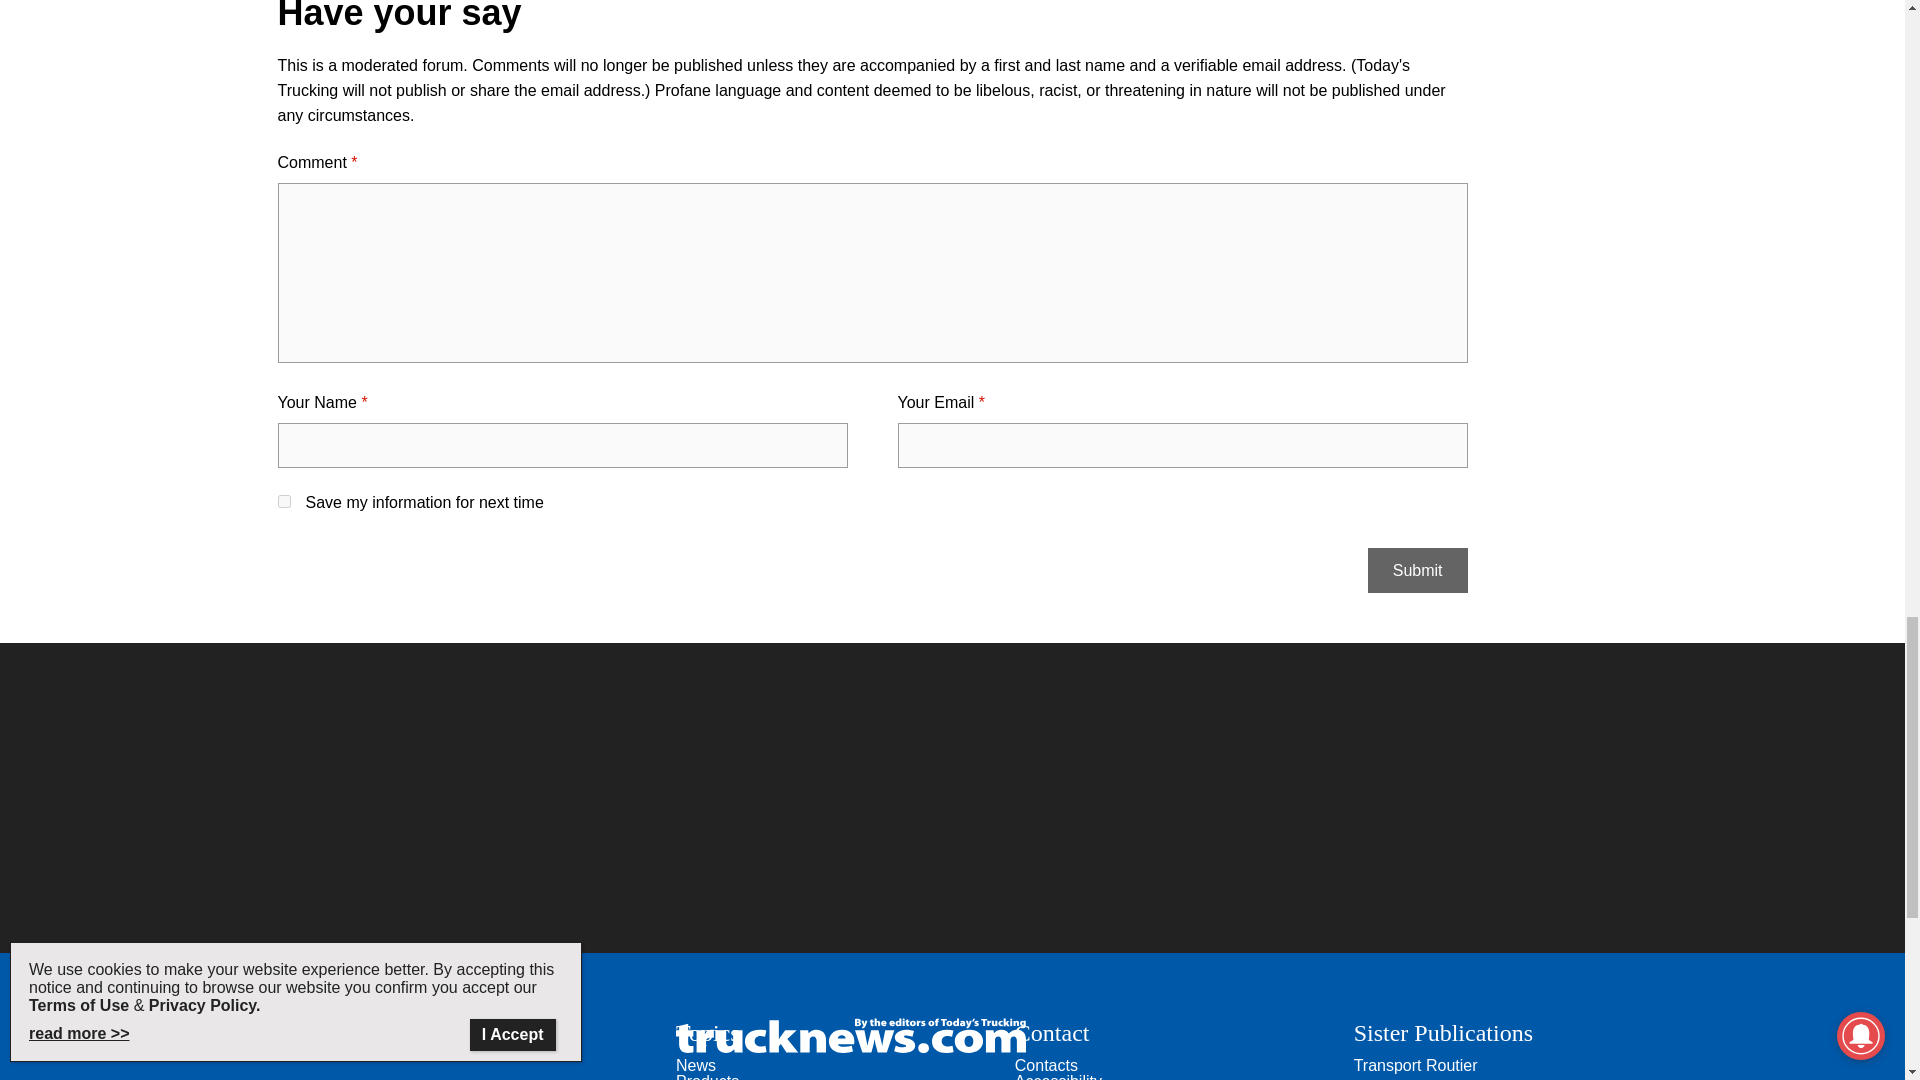  What do you see at coordinates (951, 798) in the screenshot?
I see `3rd party ad content` at bounding box center [951, 798].